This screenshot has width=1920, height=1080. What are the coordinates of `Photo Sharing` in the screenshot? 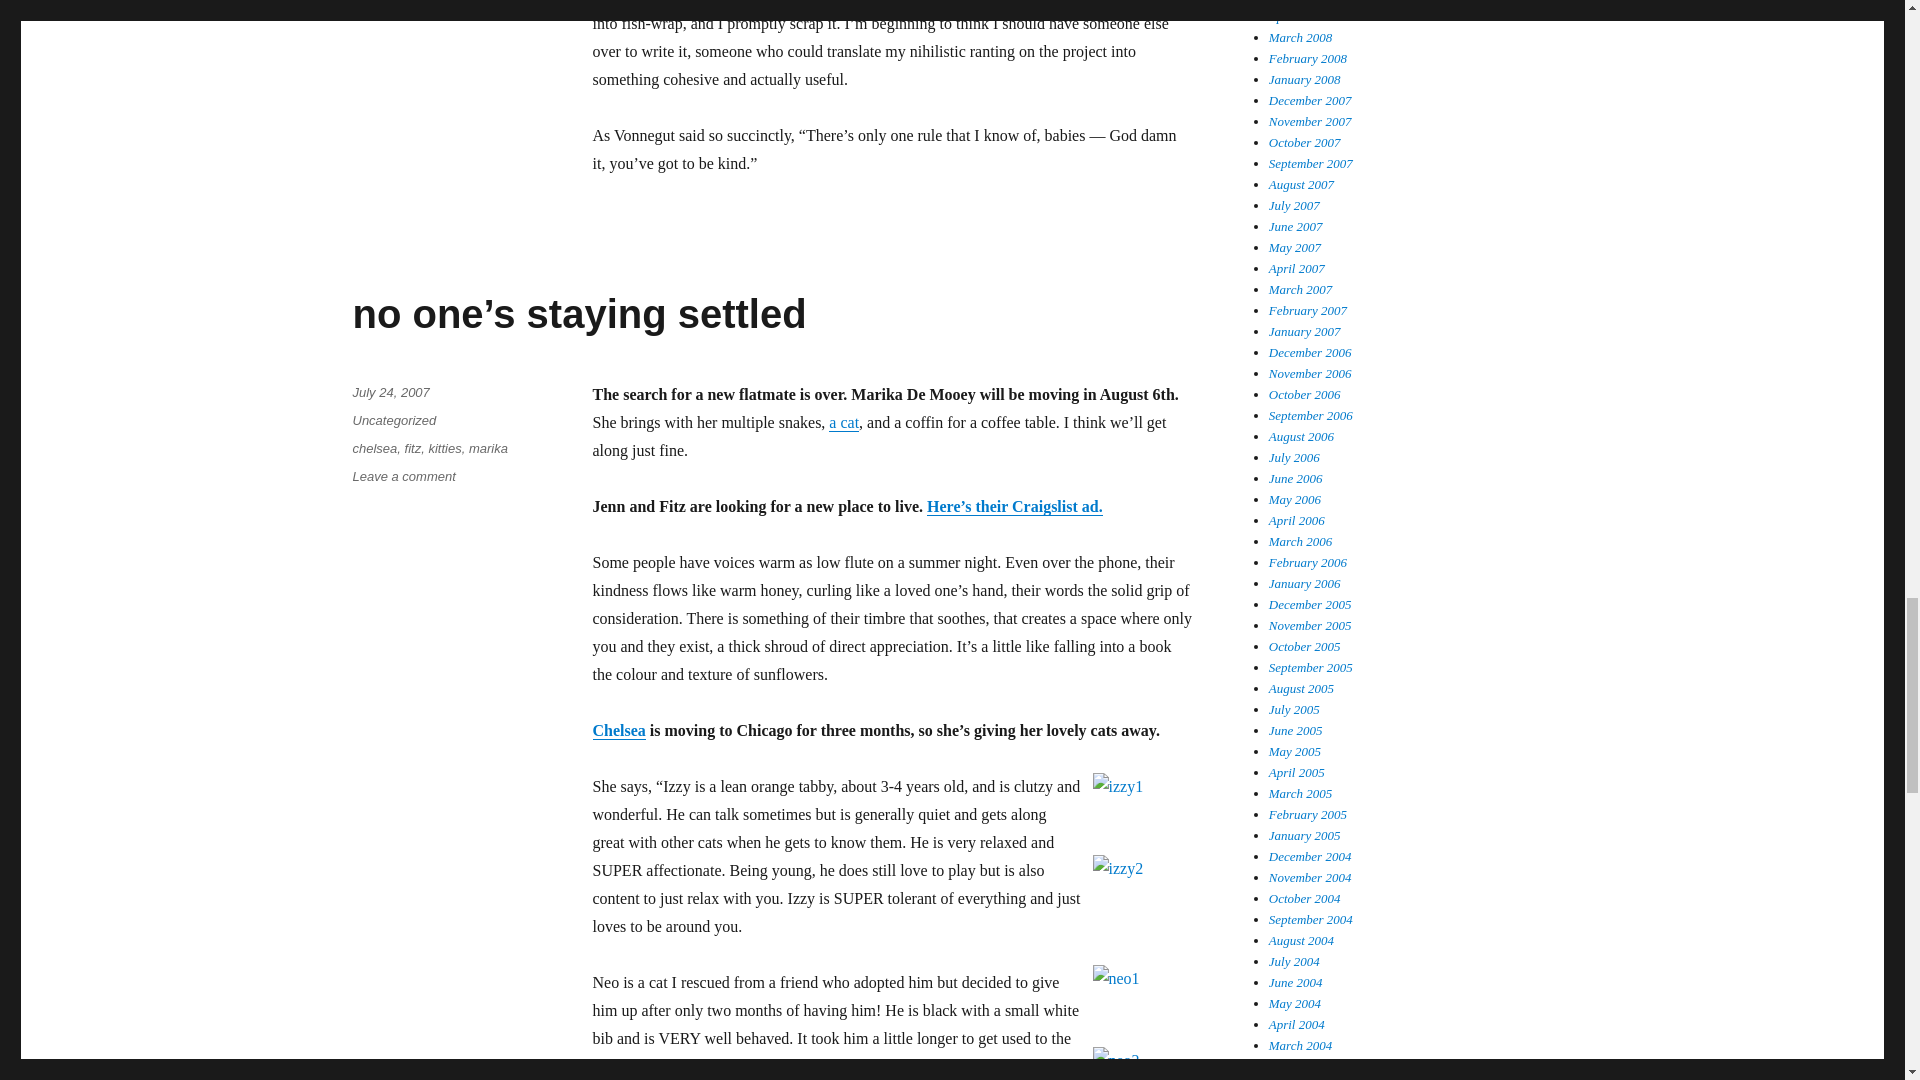 It's located at (1142, 907).